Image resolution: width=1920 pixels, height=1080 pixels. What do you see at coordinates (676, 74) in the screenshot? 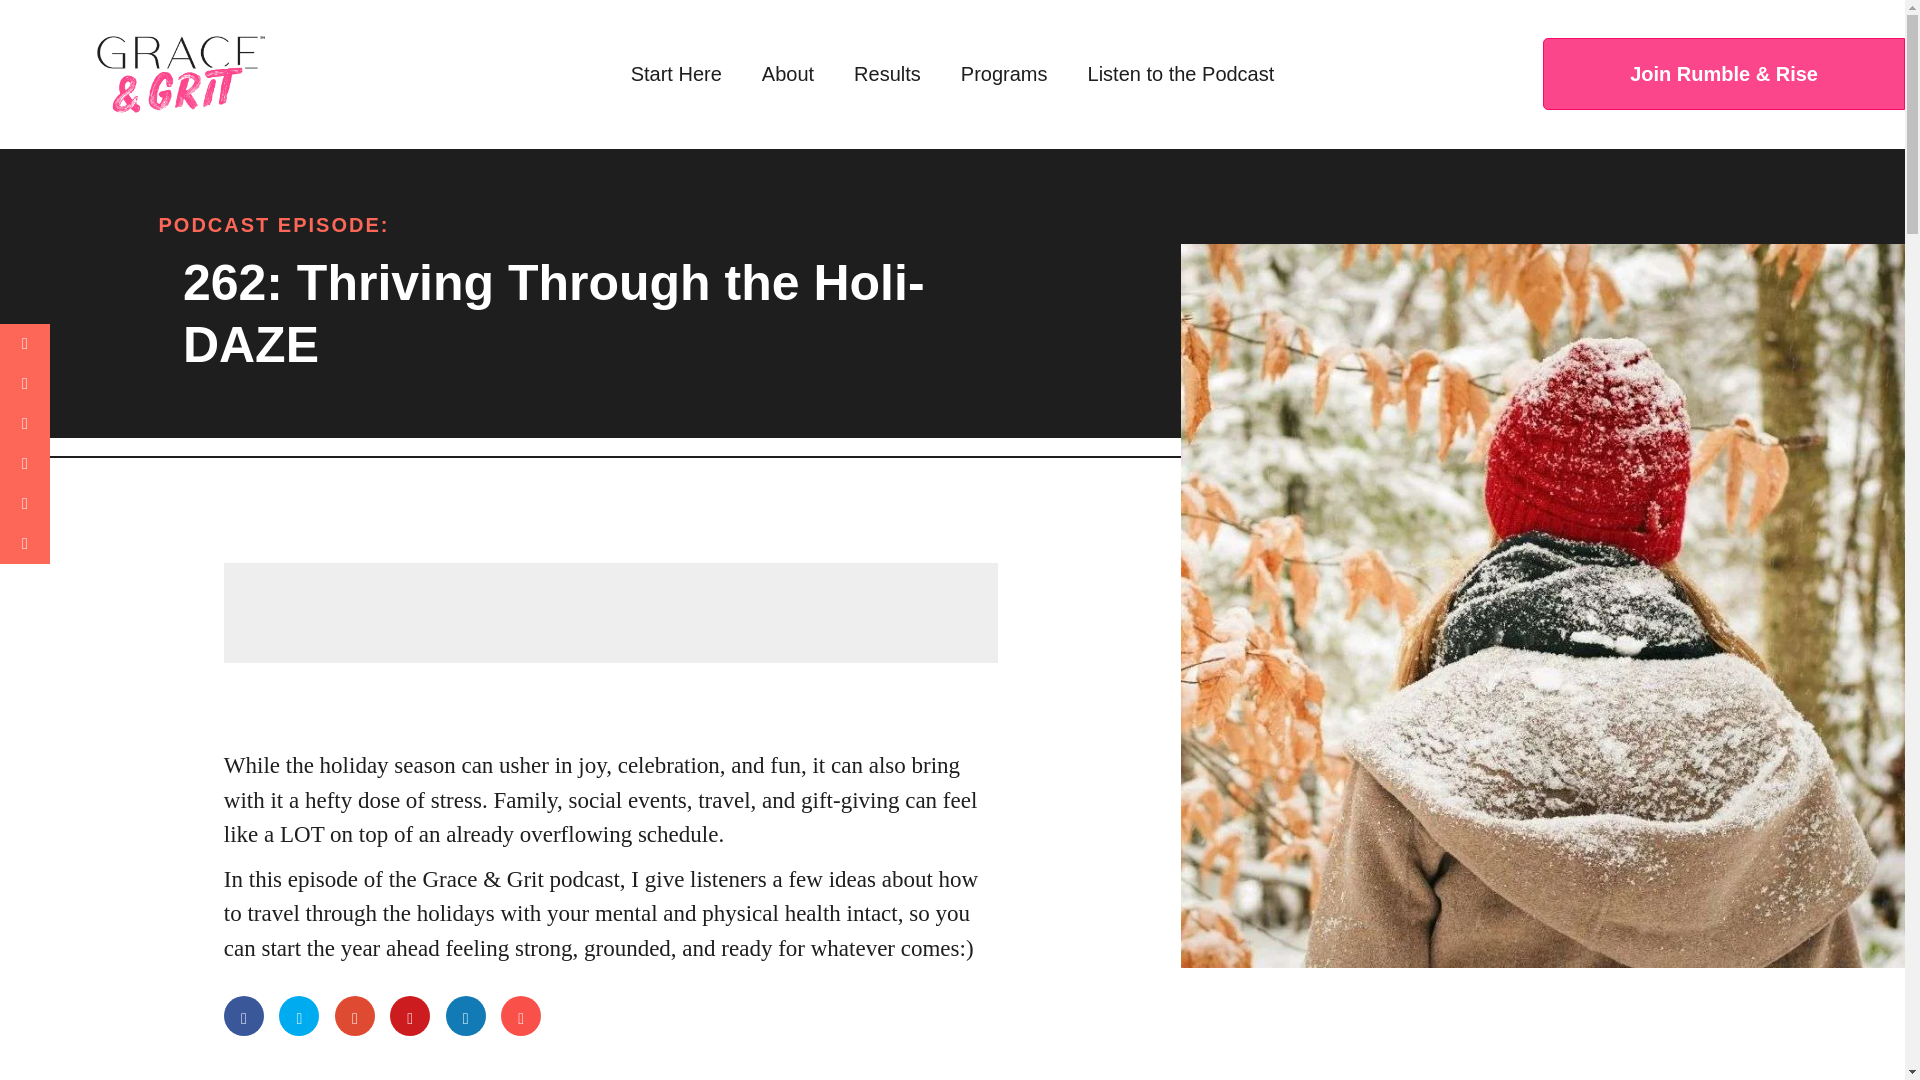
I see `Start Here` at bounding box center [676, 74].